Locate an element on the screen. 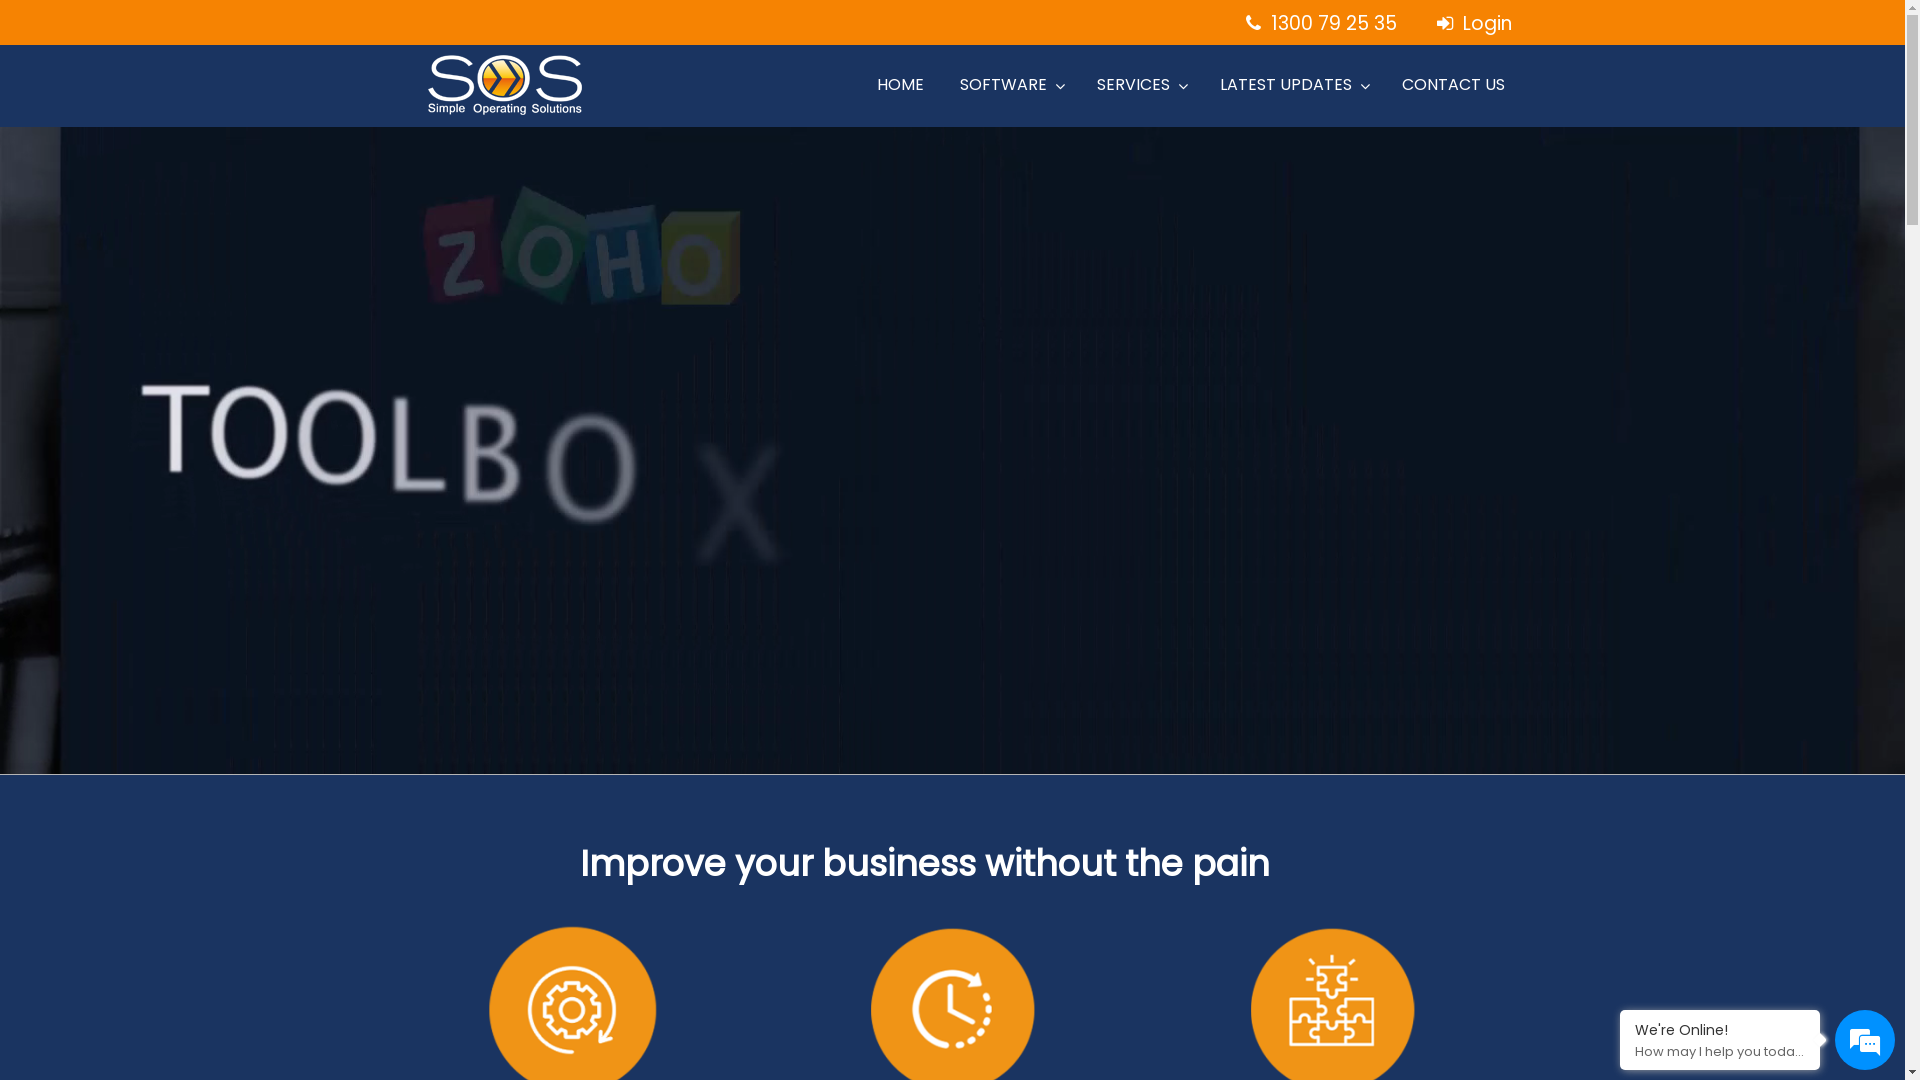 The height and width of the screenshot is (1080, 1920). Login is located at coordinates (1464, 24).